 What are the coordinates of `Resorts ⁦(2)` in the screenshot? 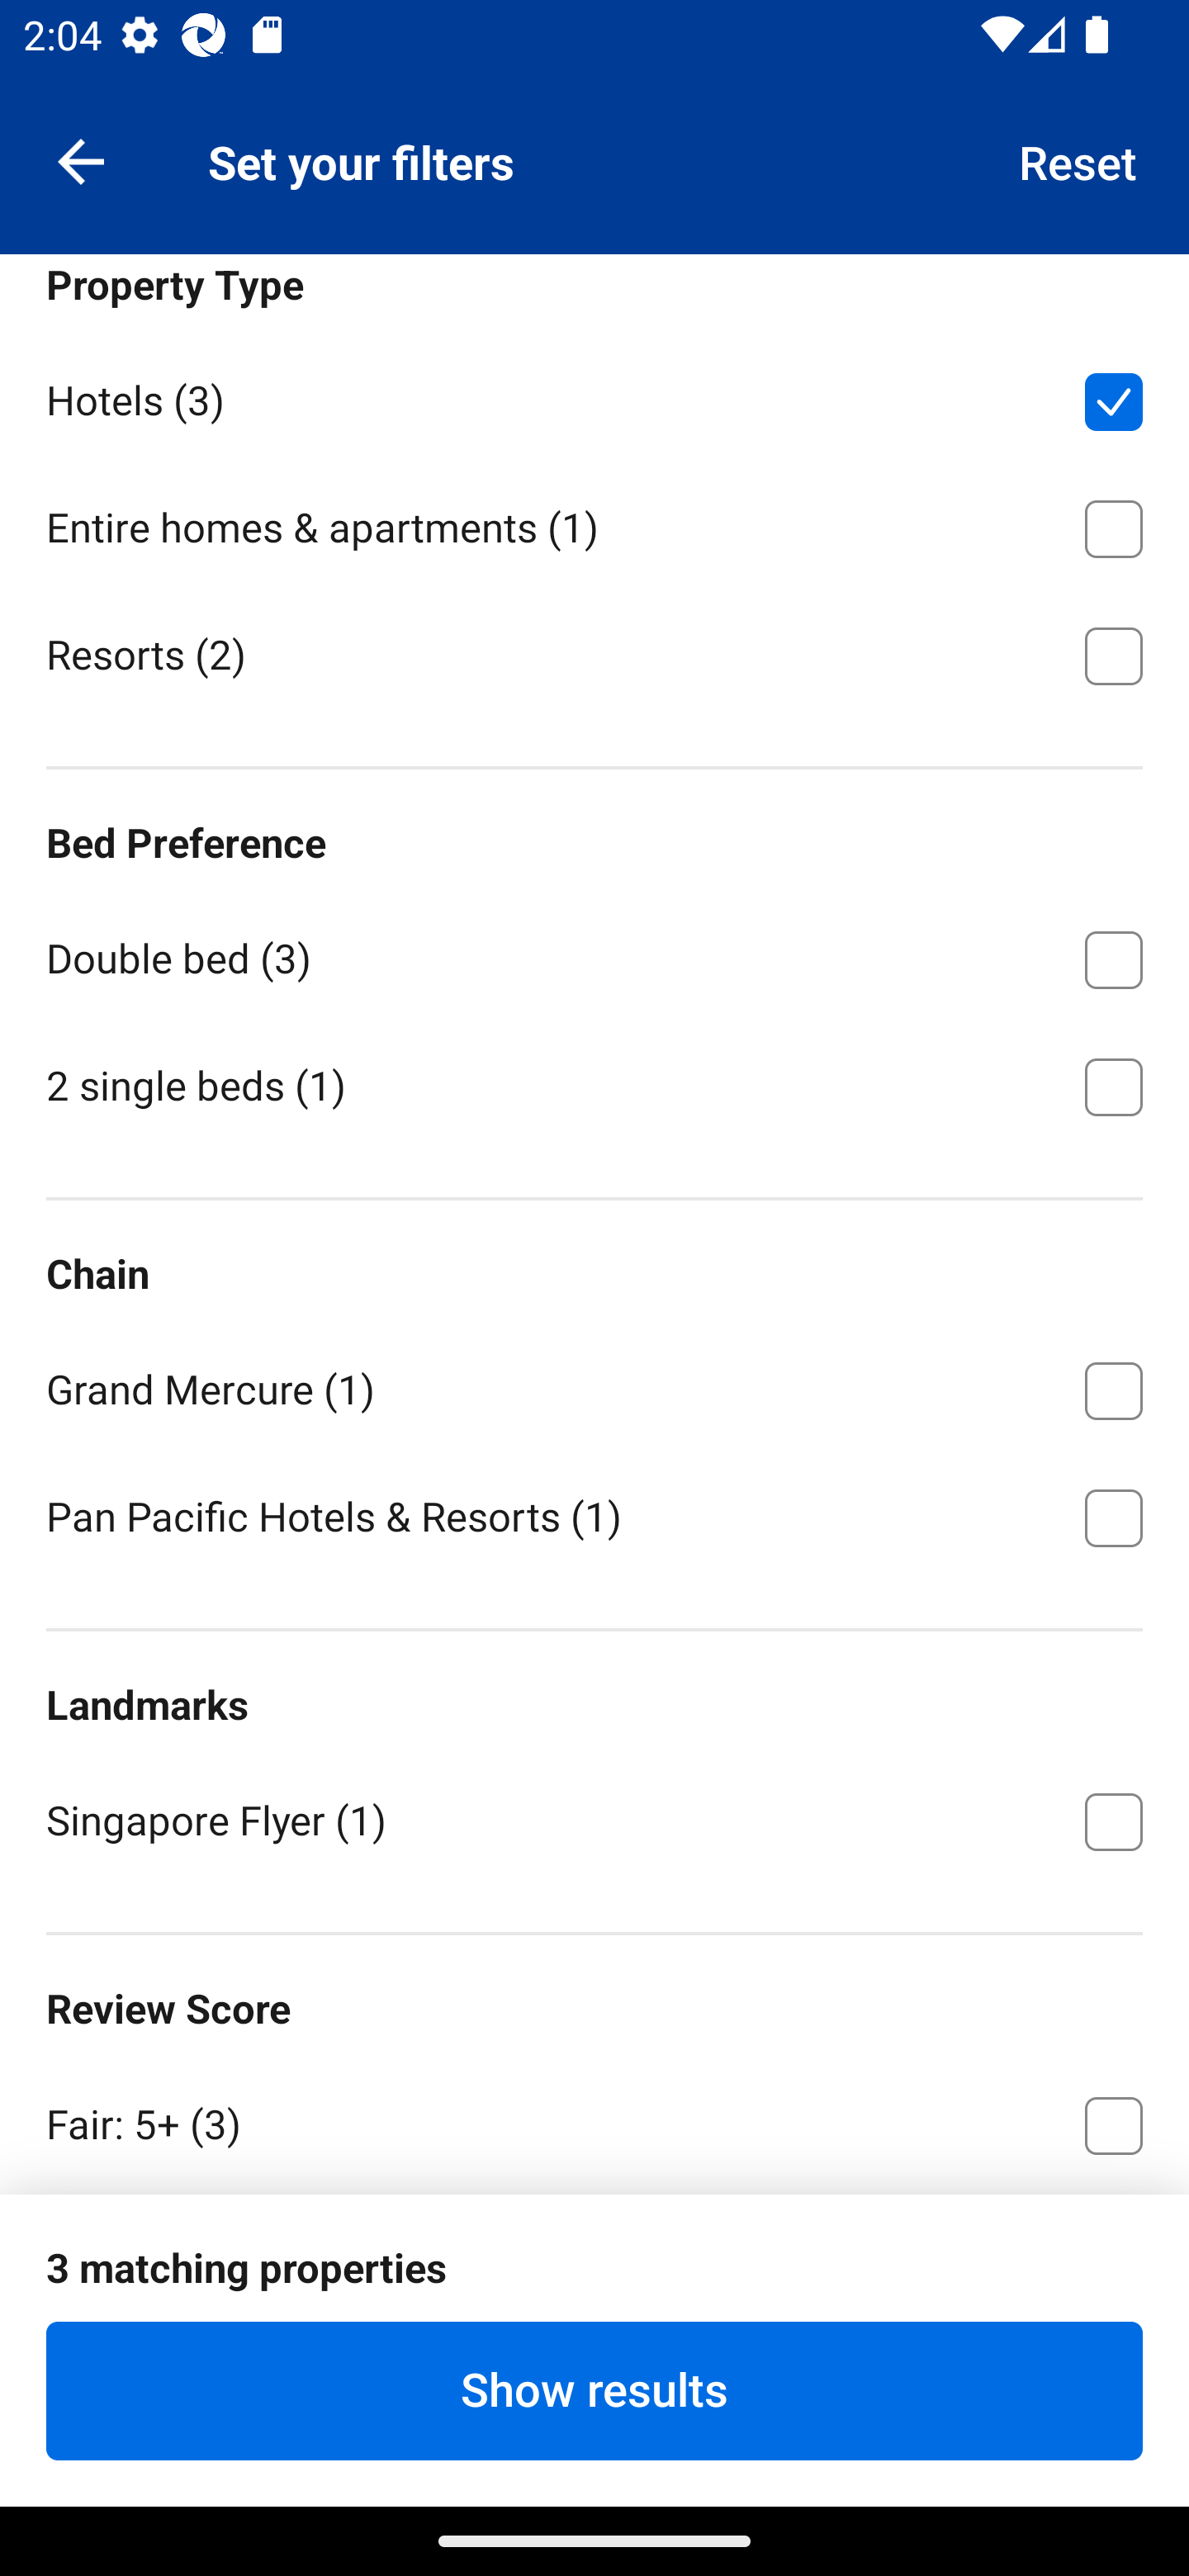 It's located at (594, 652).